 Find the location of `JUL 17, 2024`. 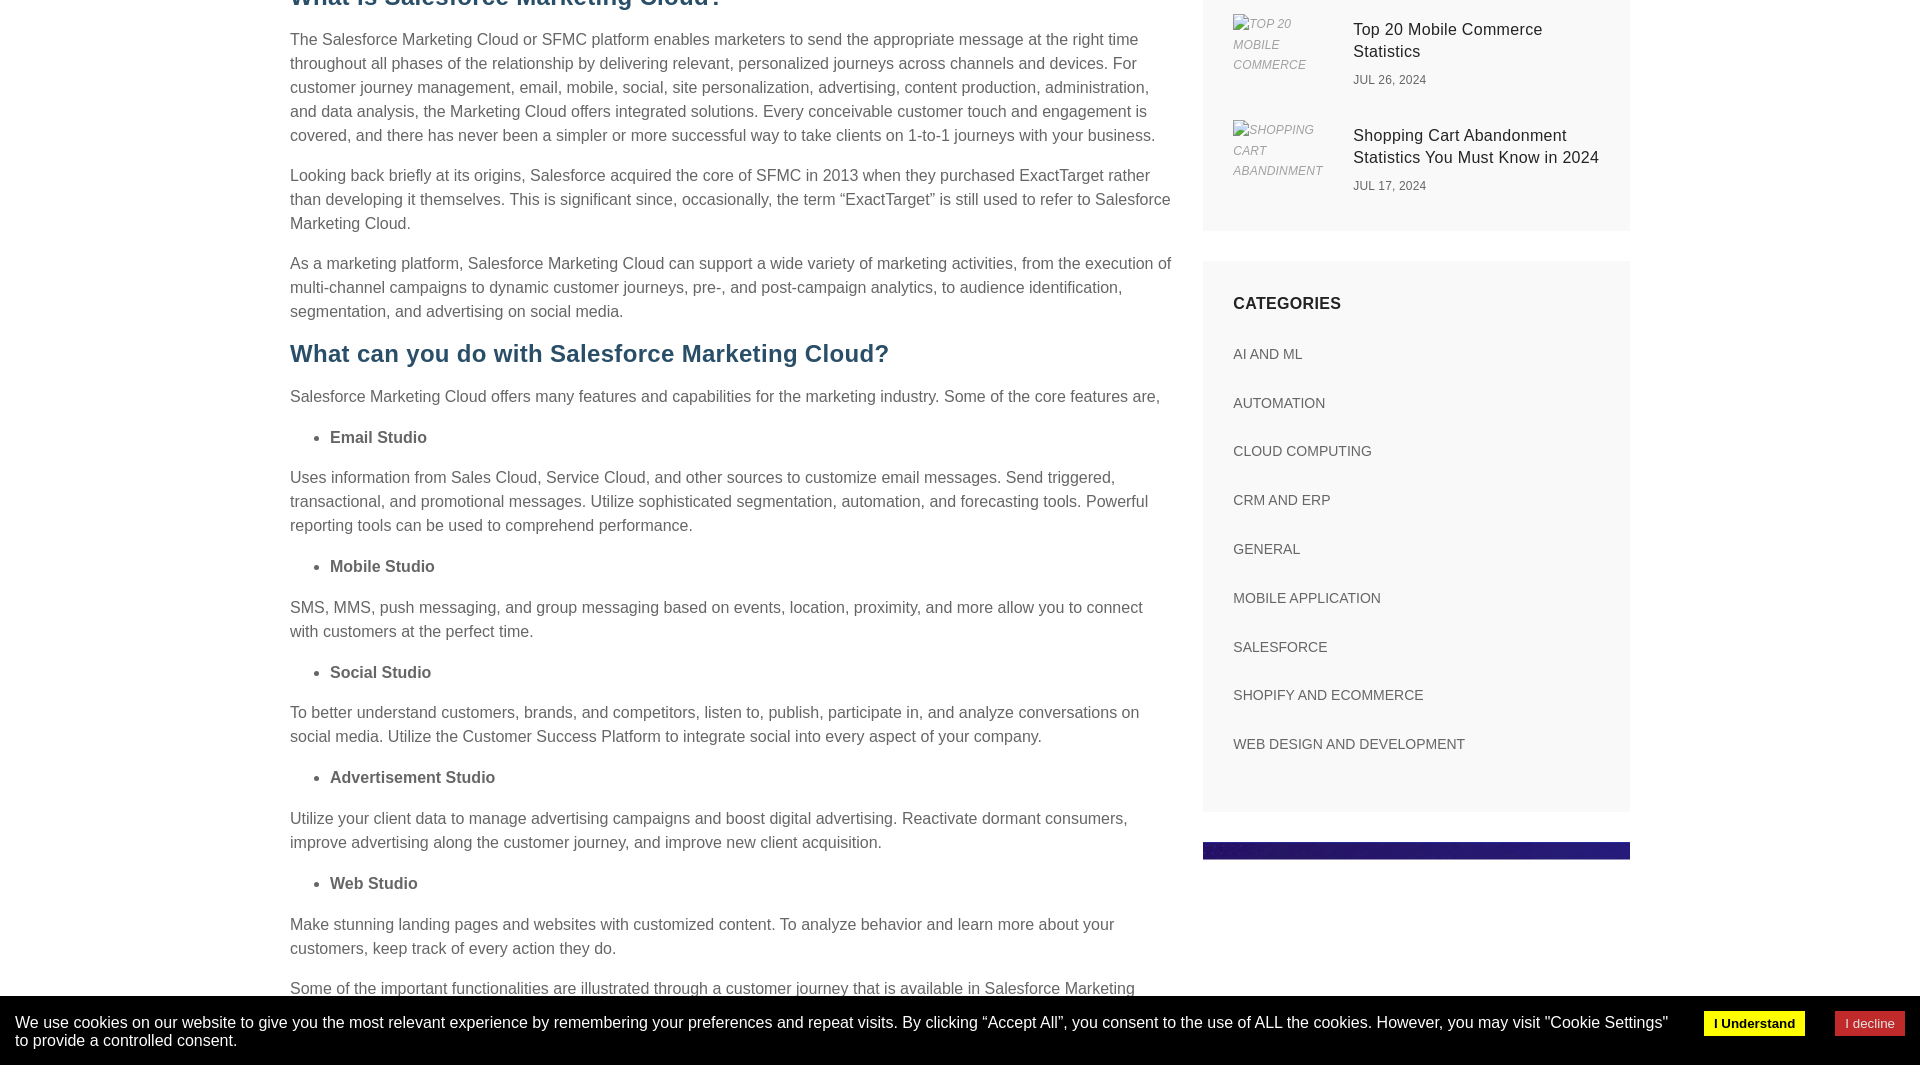

JUL 17, 2024 is located at coordinates (1390, 186).